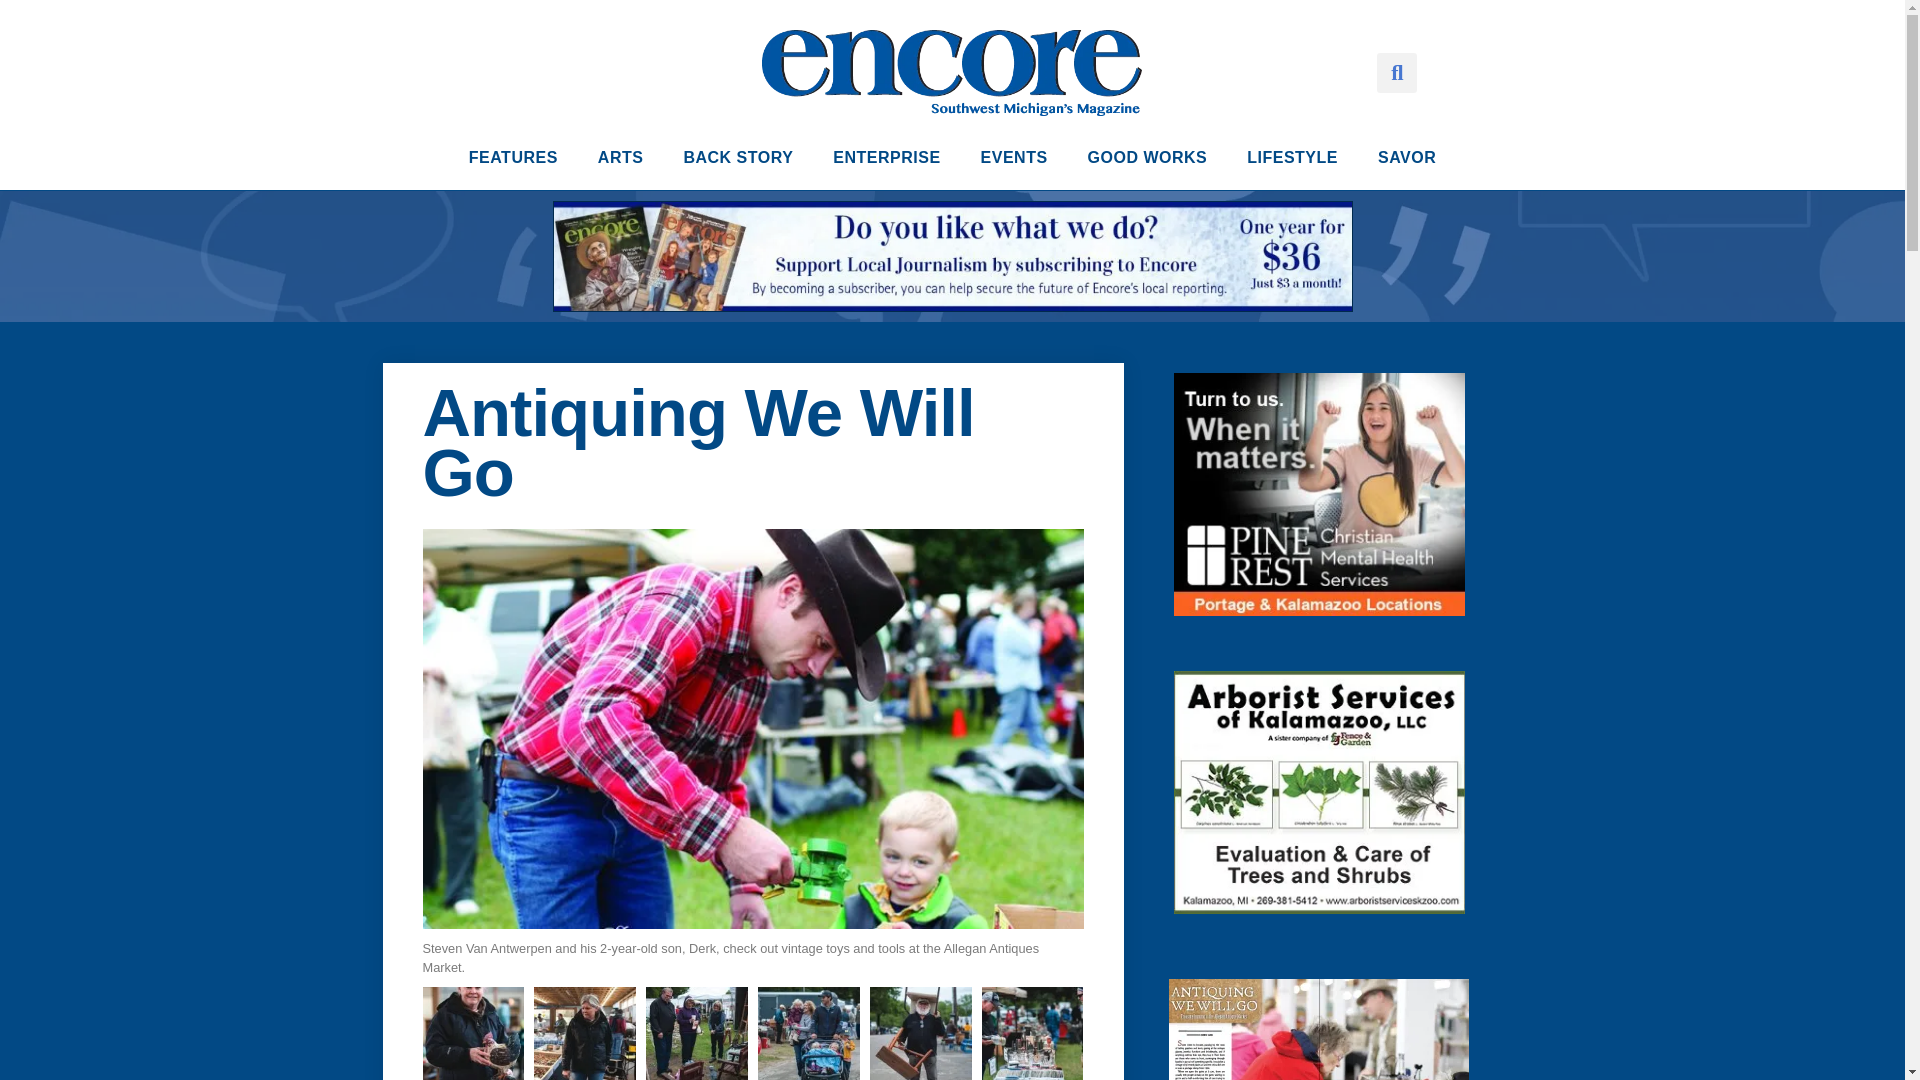 Image resolution: width=1920 pixels, height=1080 pixels. What do you see at coordinates (1014, 158) in the screenshot?
I see `EVENTS` at bounding box center [1014, 158].